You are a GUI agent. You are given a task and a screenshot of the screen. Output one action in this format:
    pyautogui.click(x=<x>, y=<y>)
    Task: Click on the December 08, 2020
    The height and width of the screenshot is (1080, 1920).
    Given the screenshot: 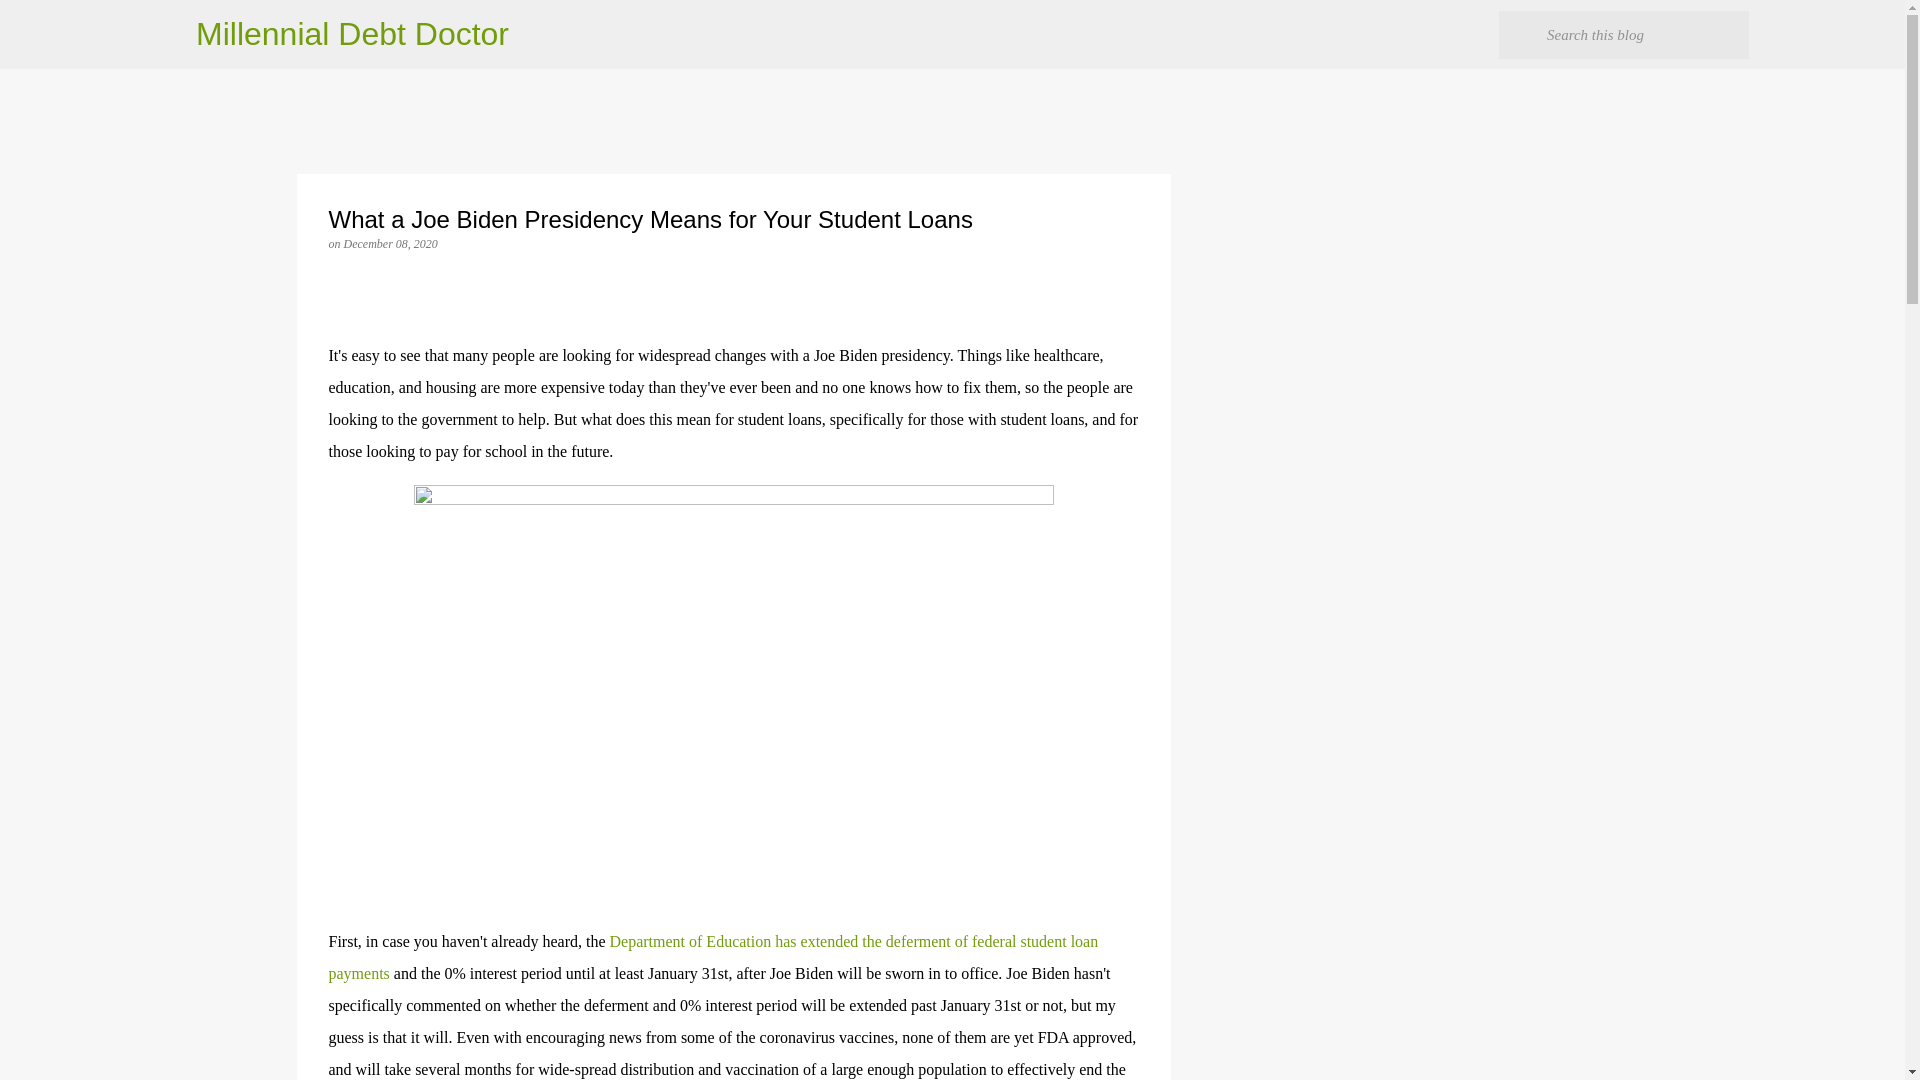 What is the action you would take?
    pyautogui.click(x=390, y=243)
    